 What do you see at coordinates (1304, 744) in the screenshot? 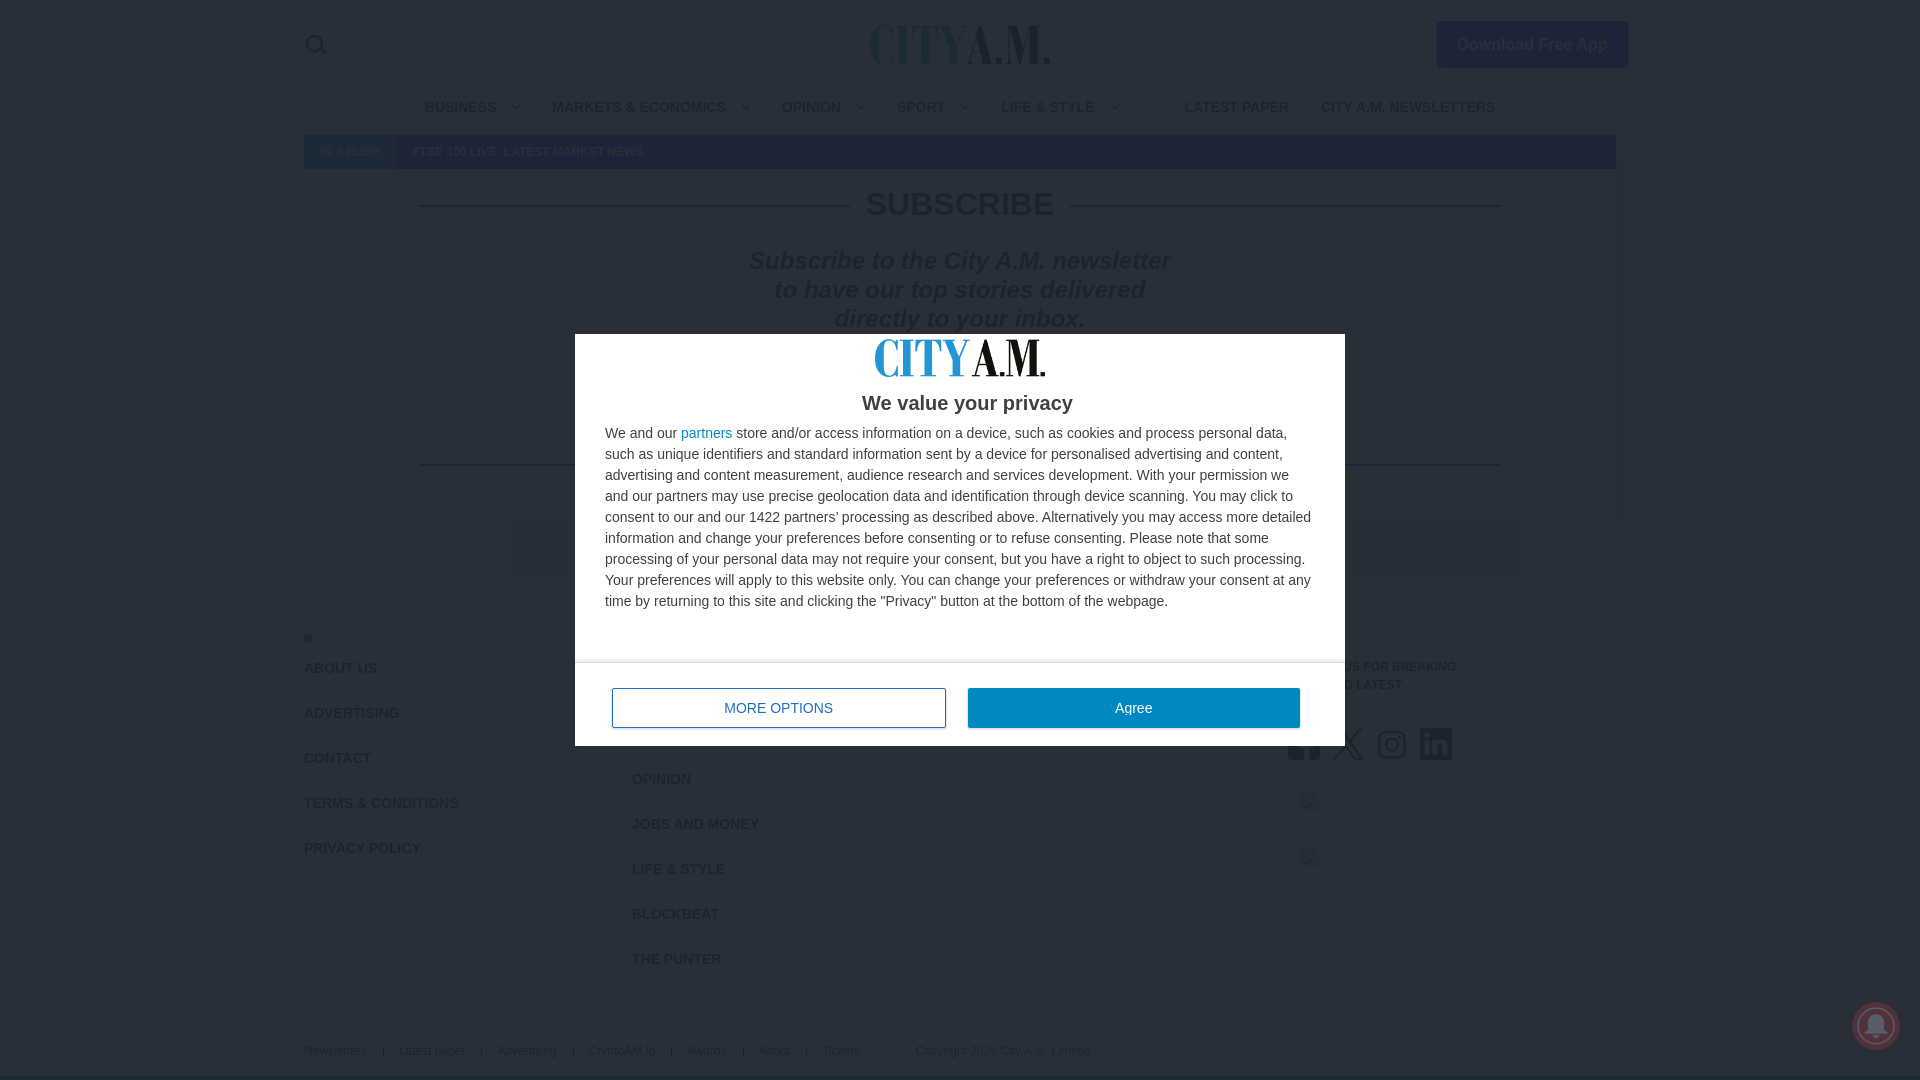
I see `FACEBOOK` at bounding box center [1304, 744].